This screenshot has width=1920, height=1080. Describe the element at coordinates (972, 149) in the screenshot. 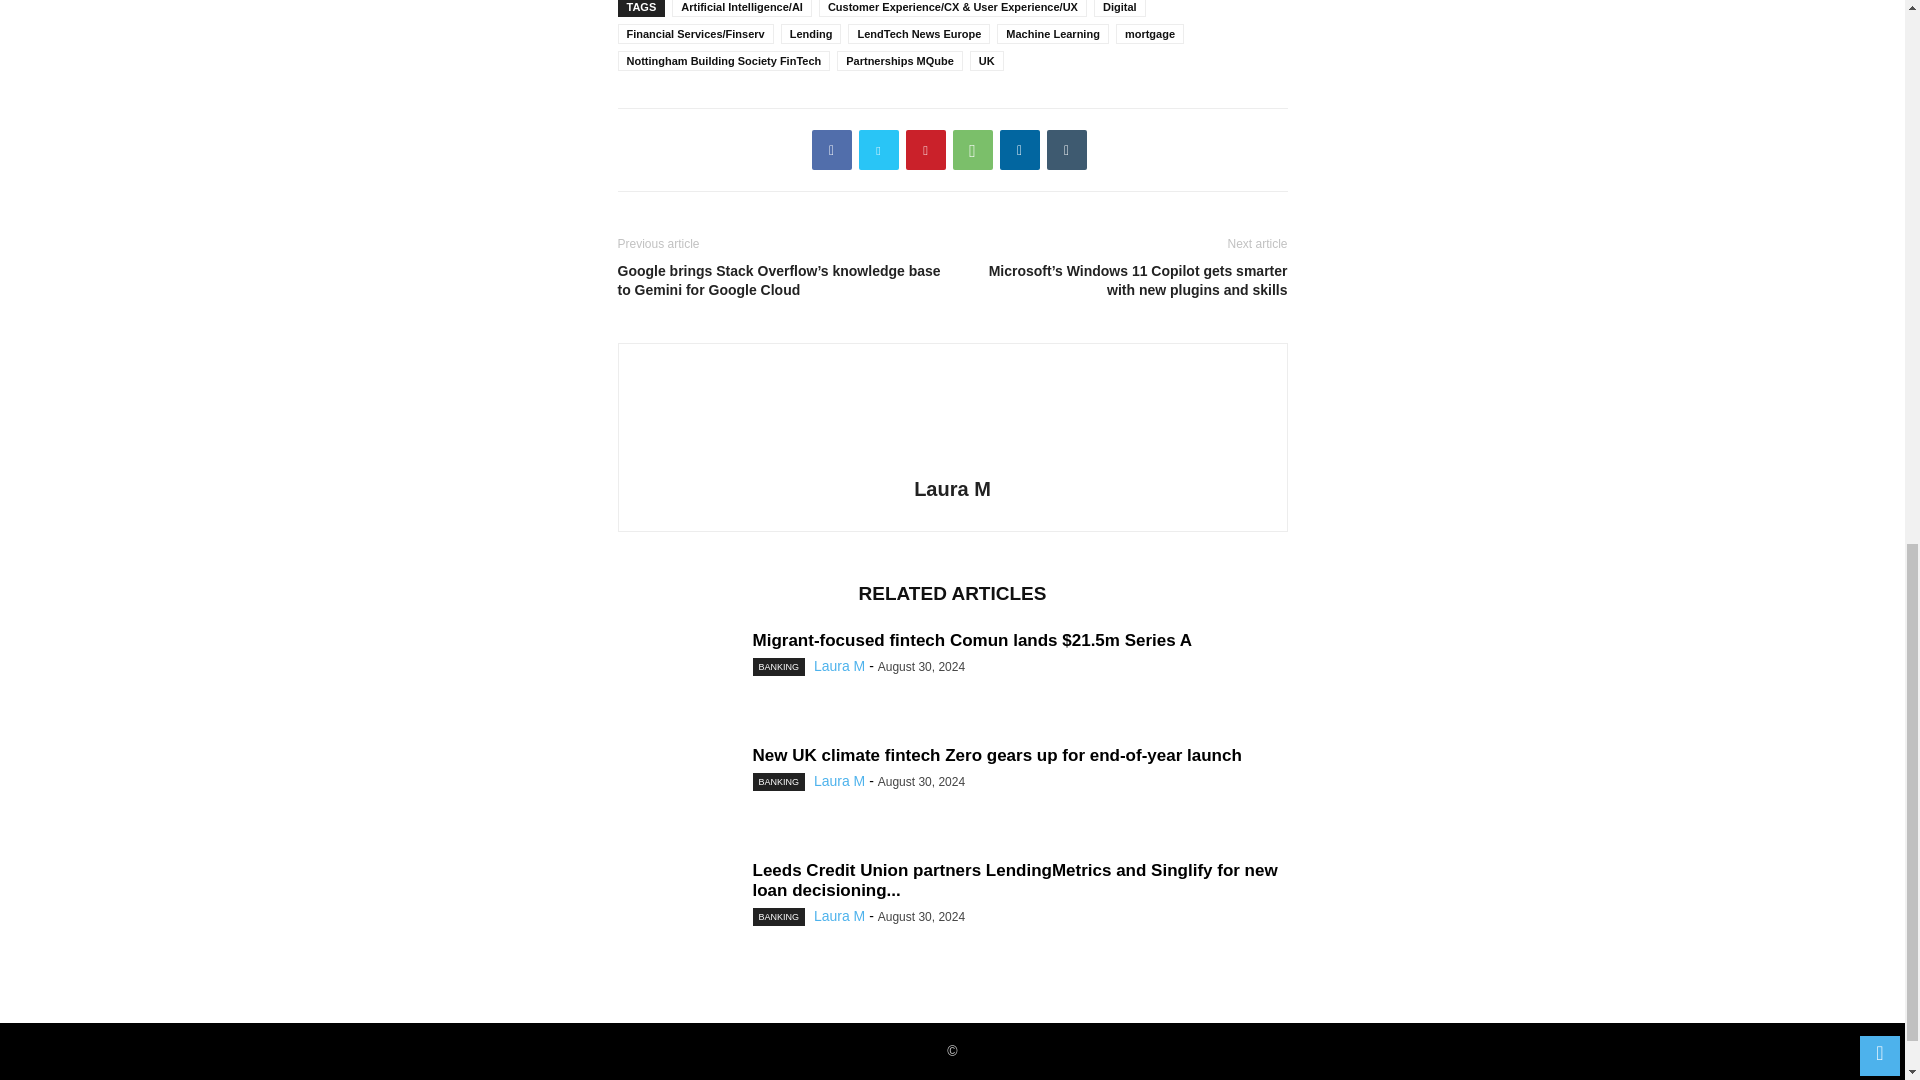

I see `WhatsApp` at that location.